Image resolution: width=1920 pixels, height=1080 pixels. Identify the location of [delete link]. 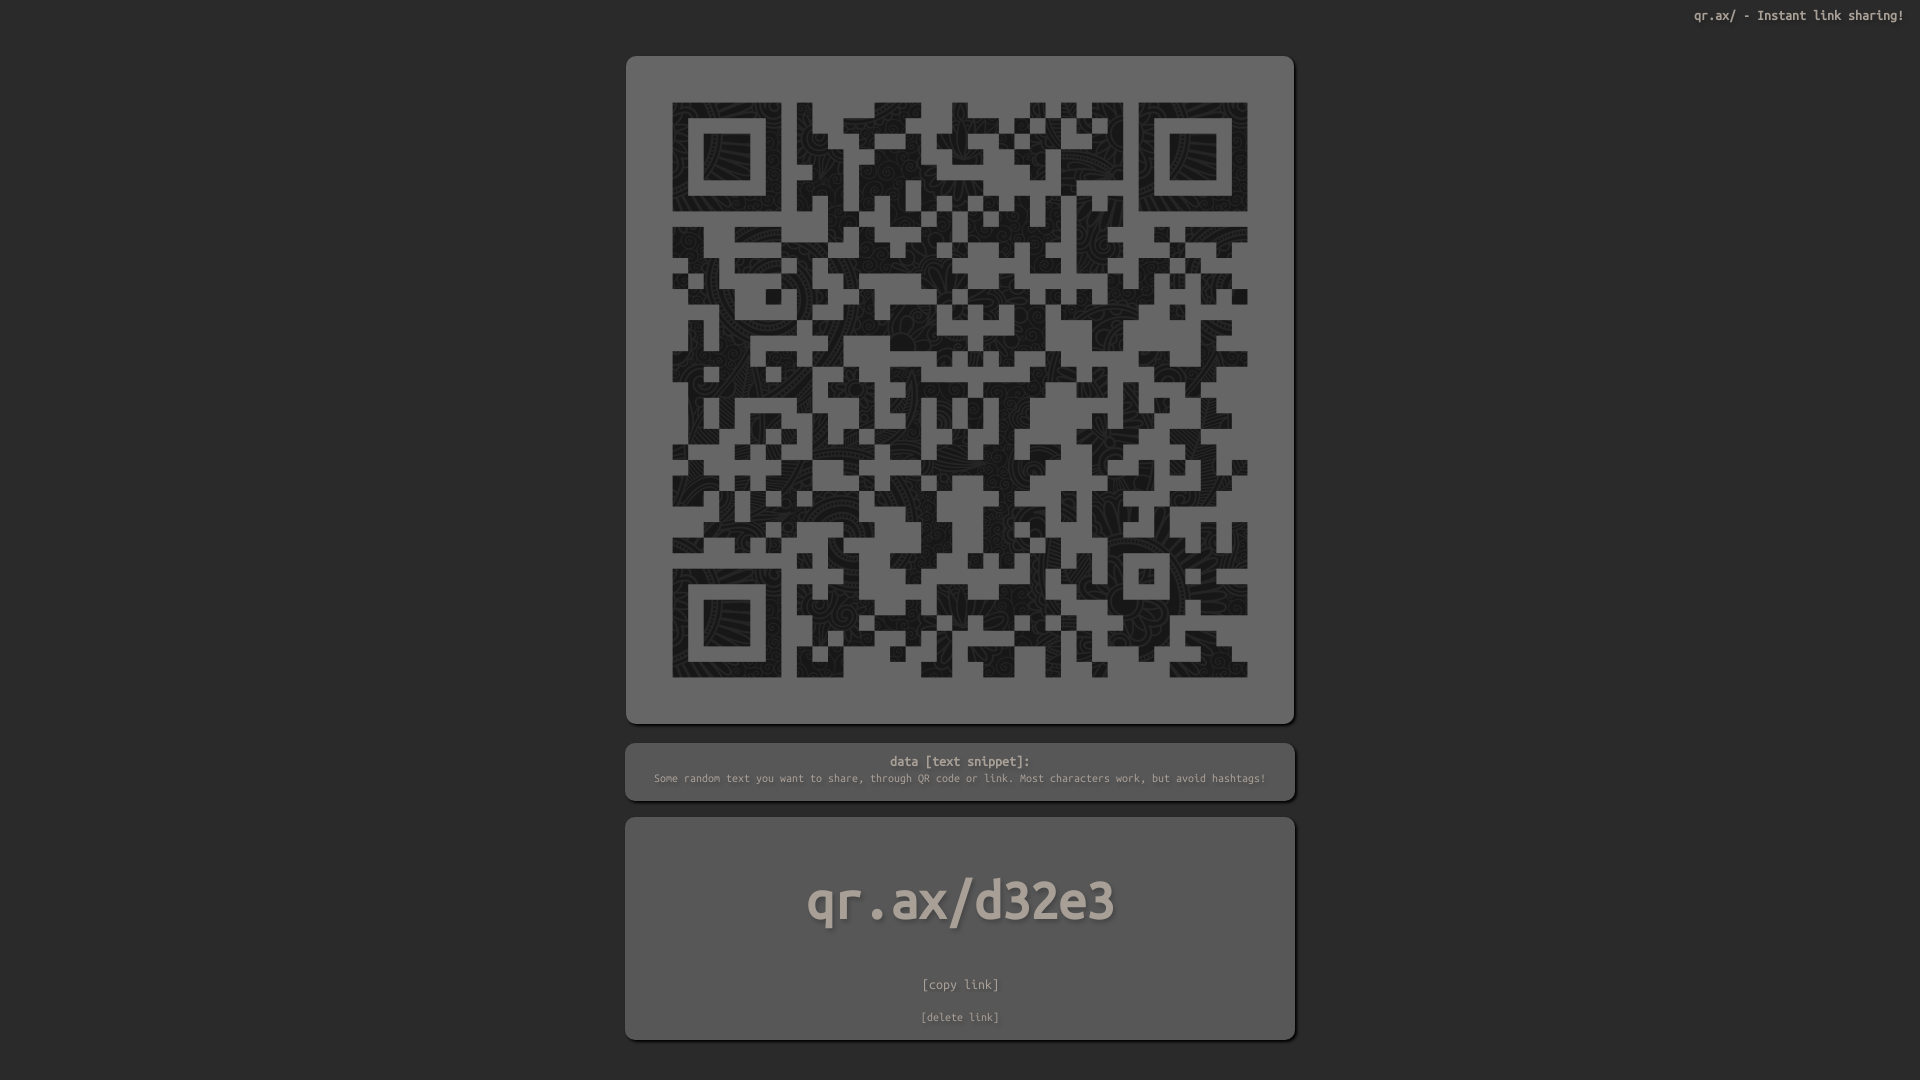
(960, 1017).